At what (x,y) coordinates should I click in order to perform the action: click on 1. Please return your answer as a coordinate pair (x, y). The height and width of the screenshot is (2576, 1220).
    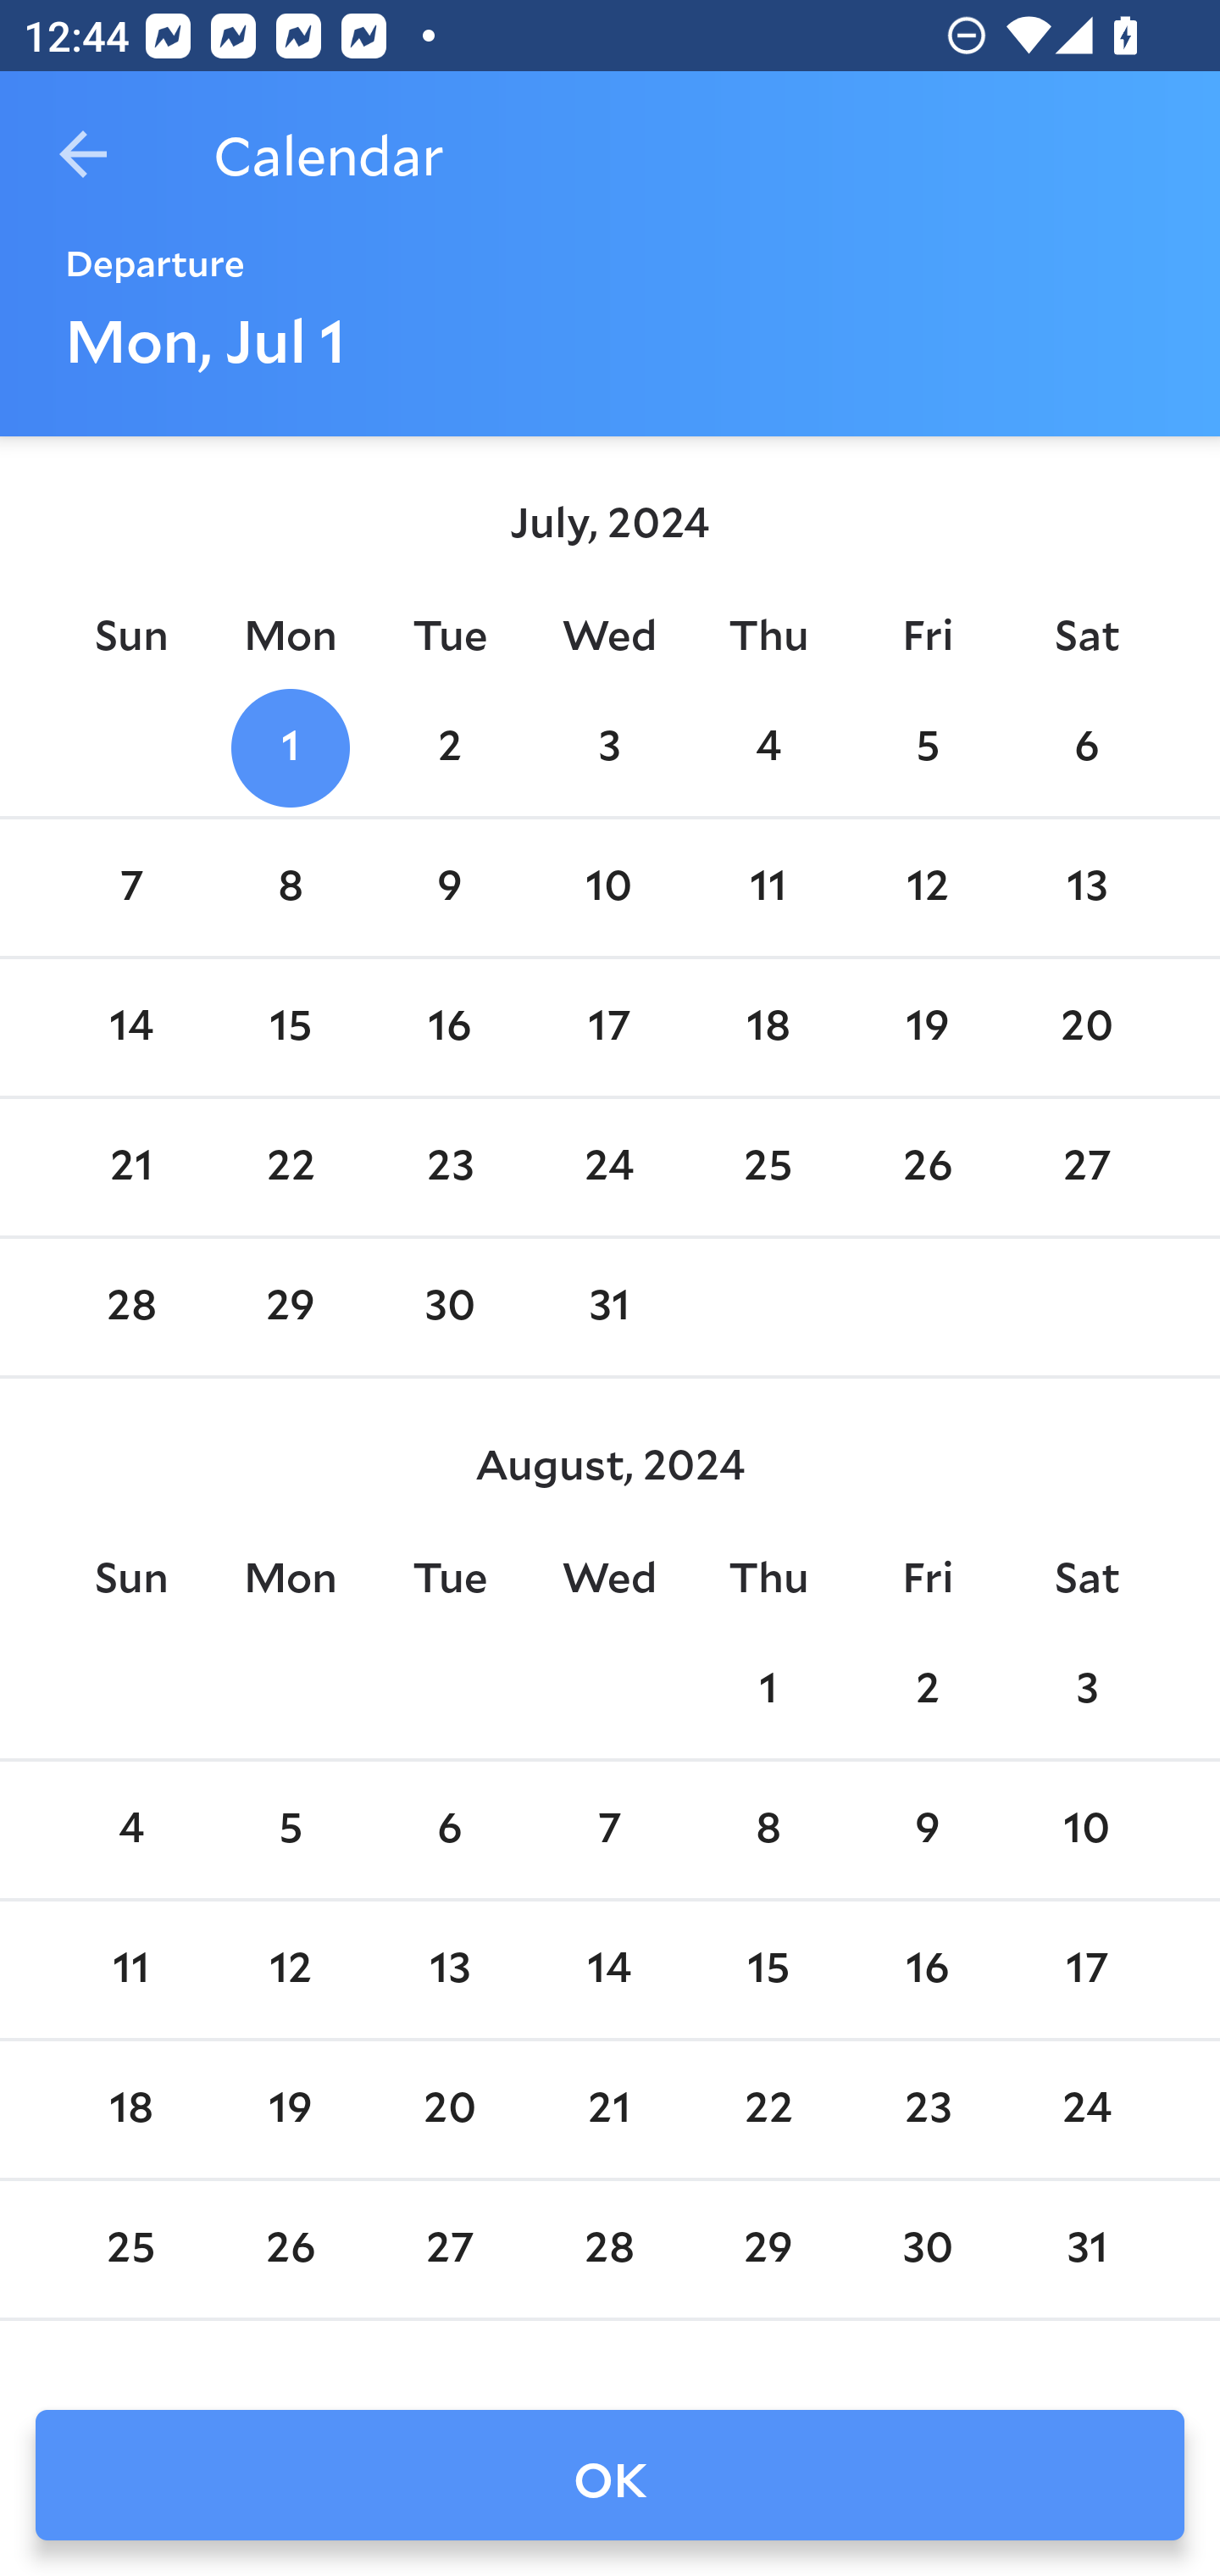
    Looking at the image, I should click on (291, 747).